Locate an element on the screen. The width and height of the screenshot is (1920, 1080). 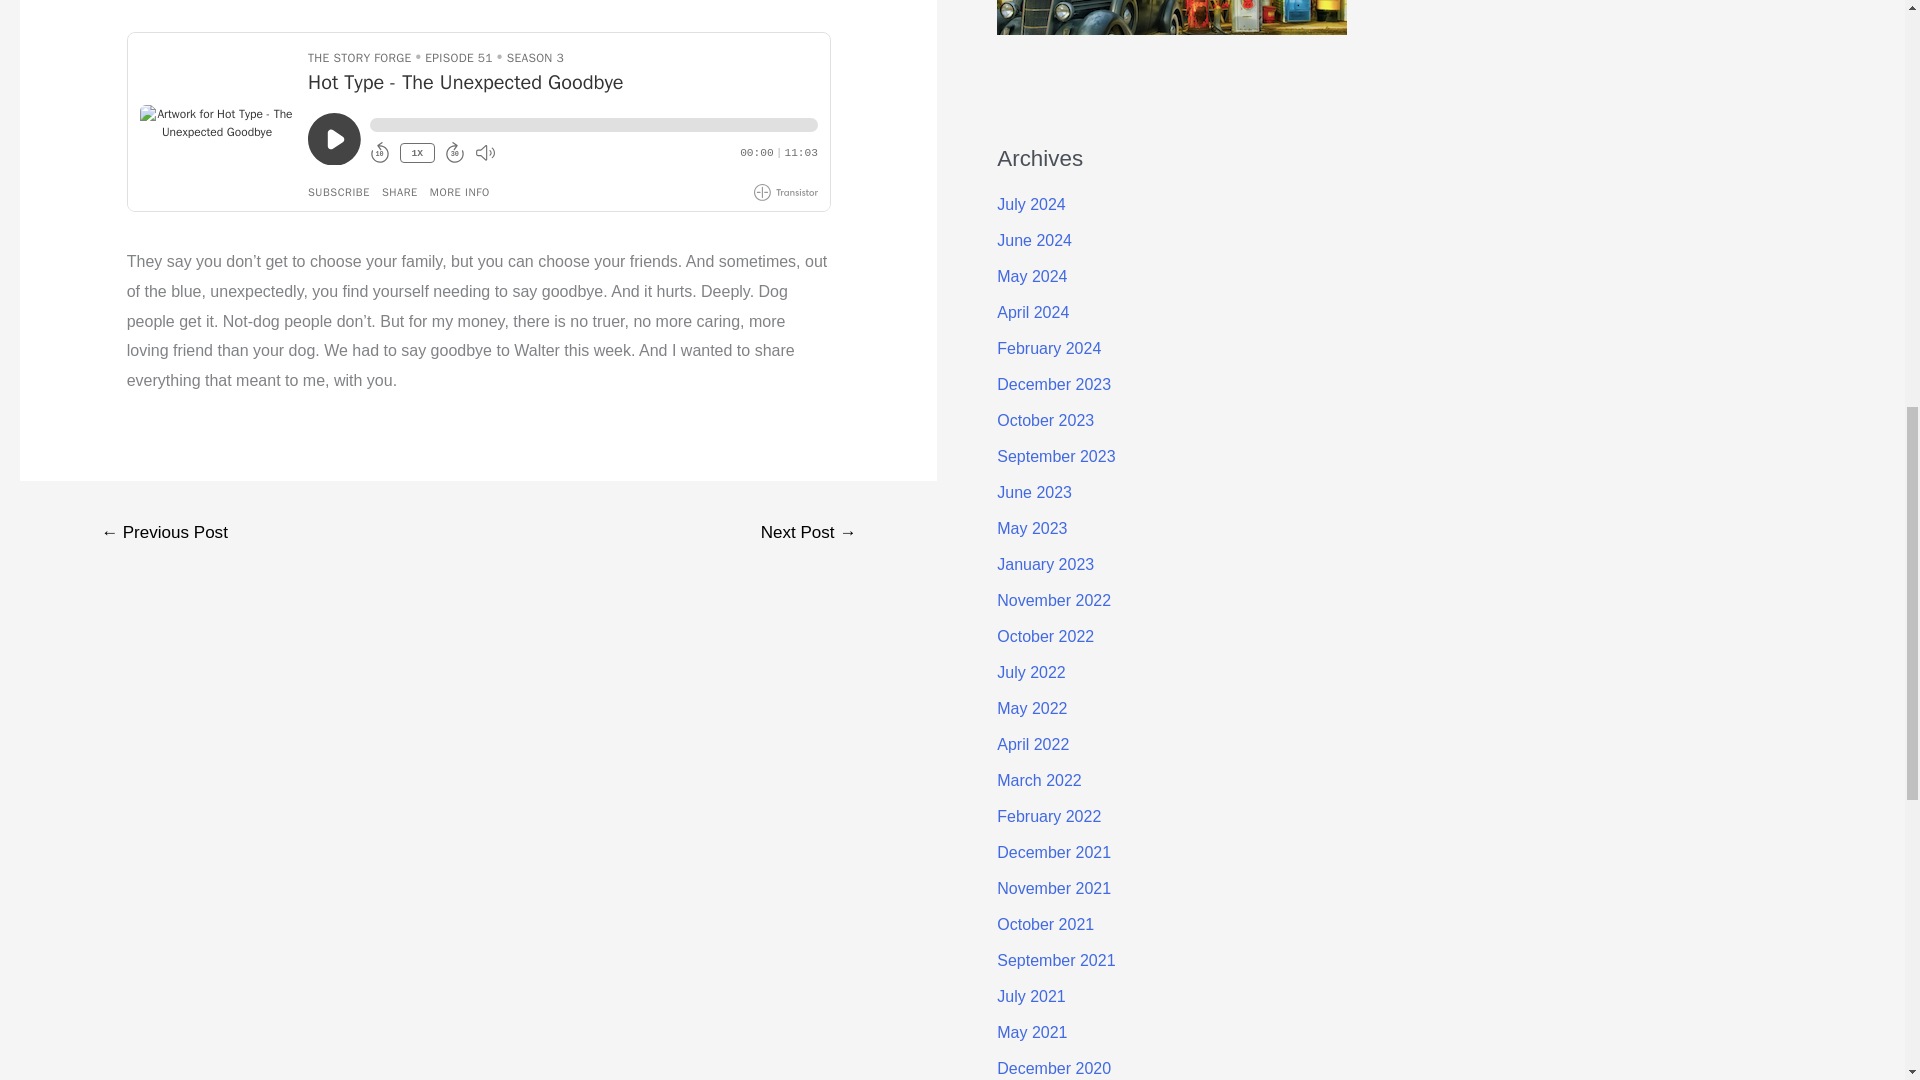
July 2024 is located at coordinates (1030, 204).